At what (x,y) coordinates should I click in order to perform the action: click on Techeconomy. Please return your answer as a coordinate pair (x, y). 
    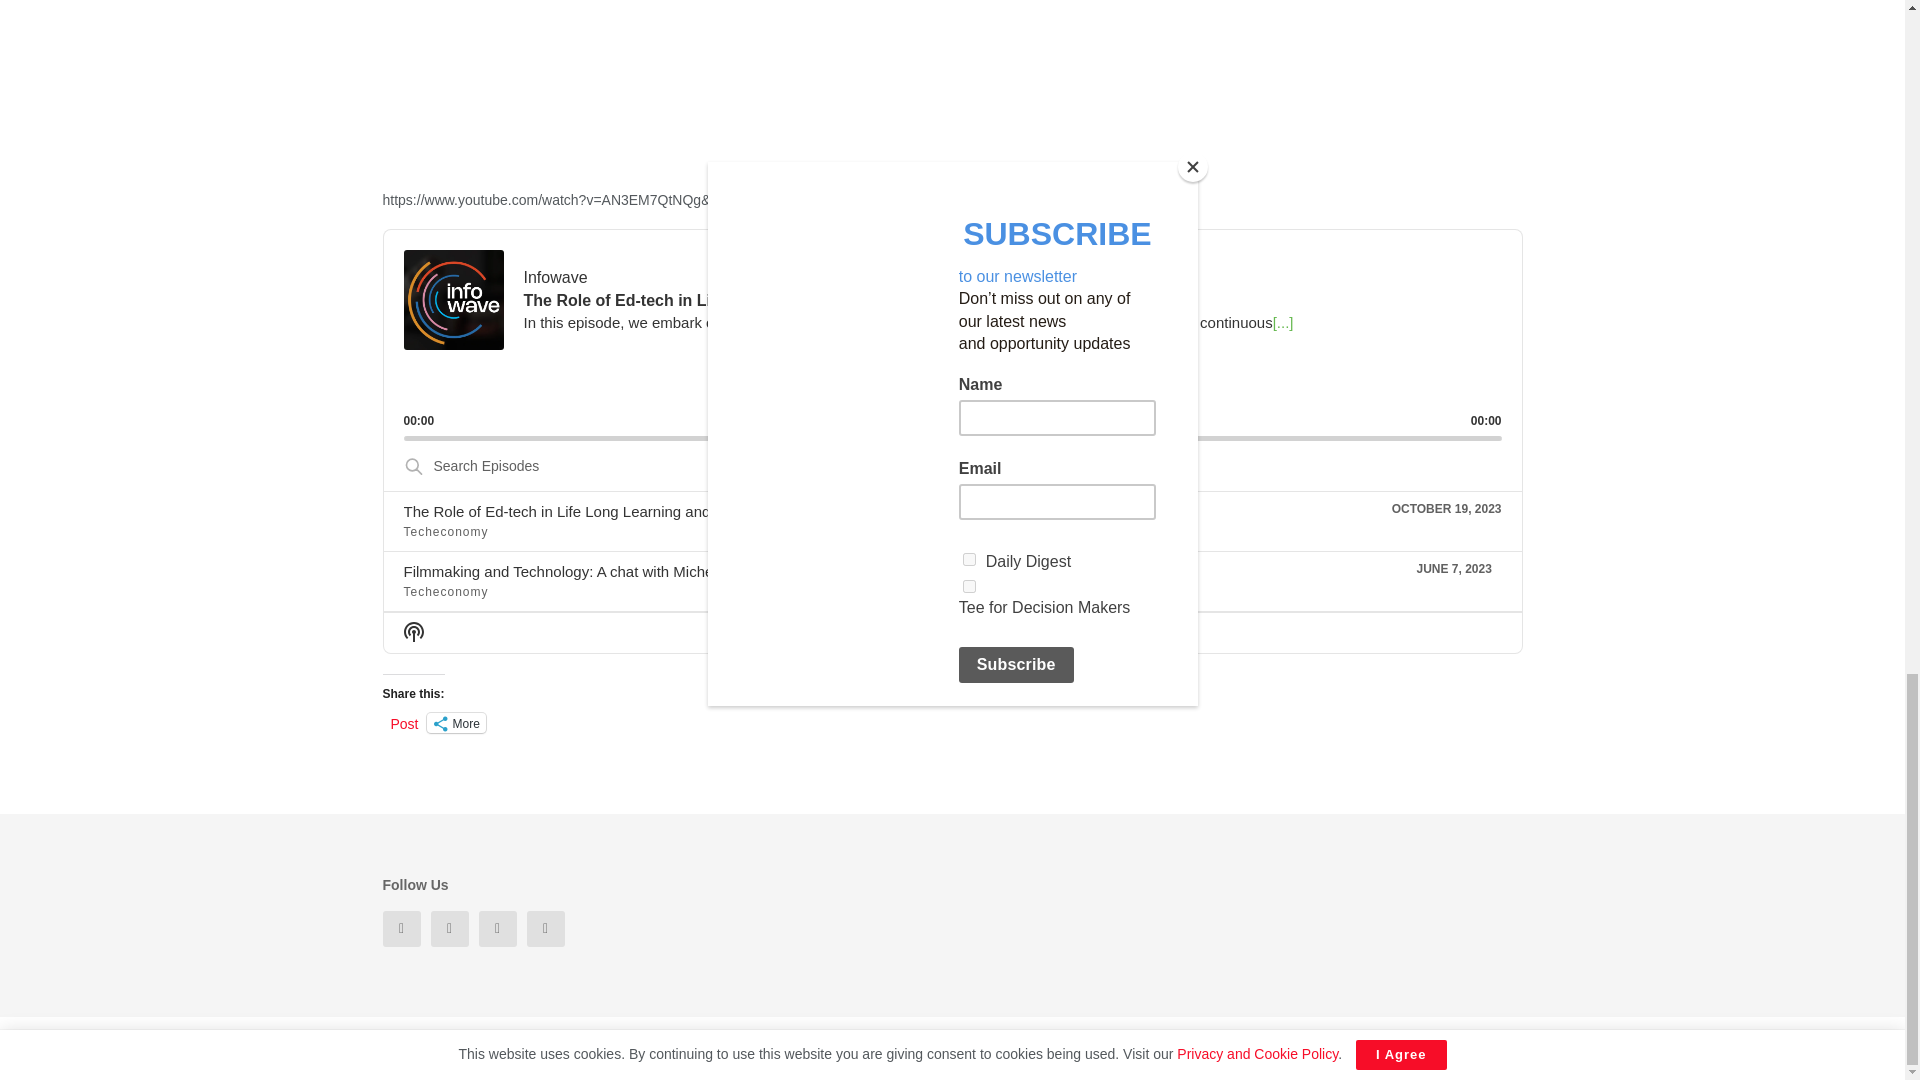
    Looking at the image, I should click on (460, 1048).